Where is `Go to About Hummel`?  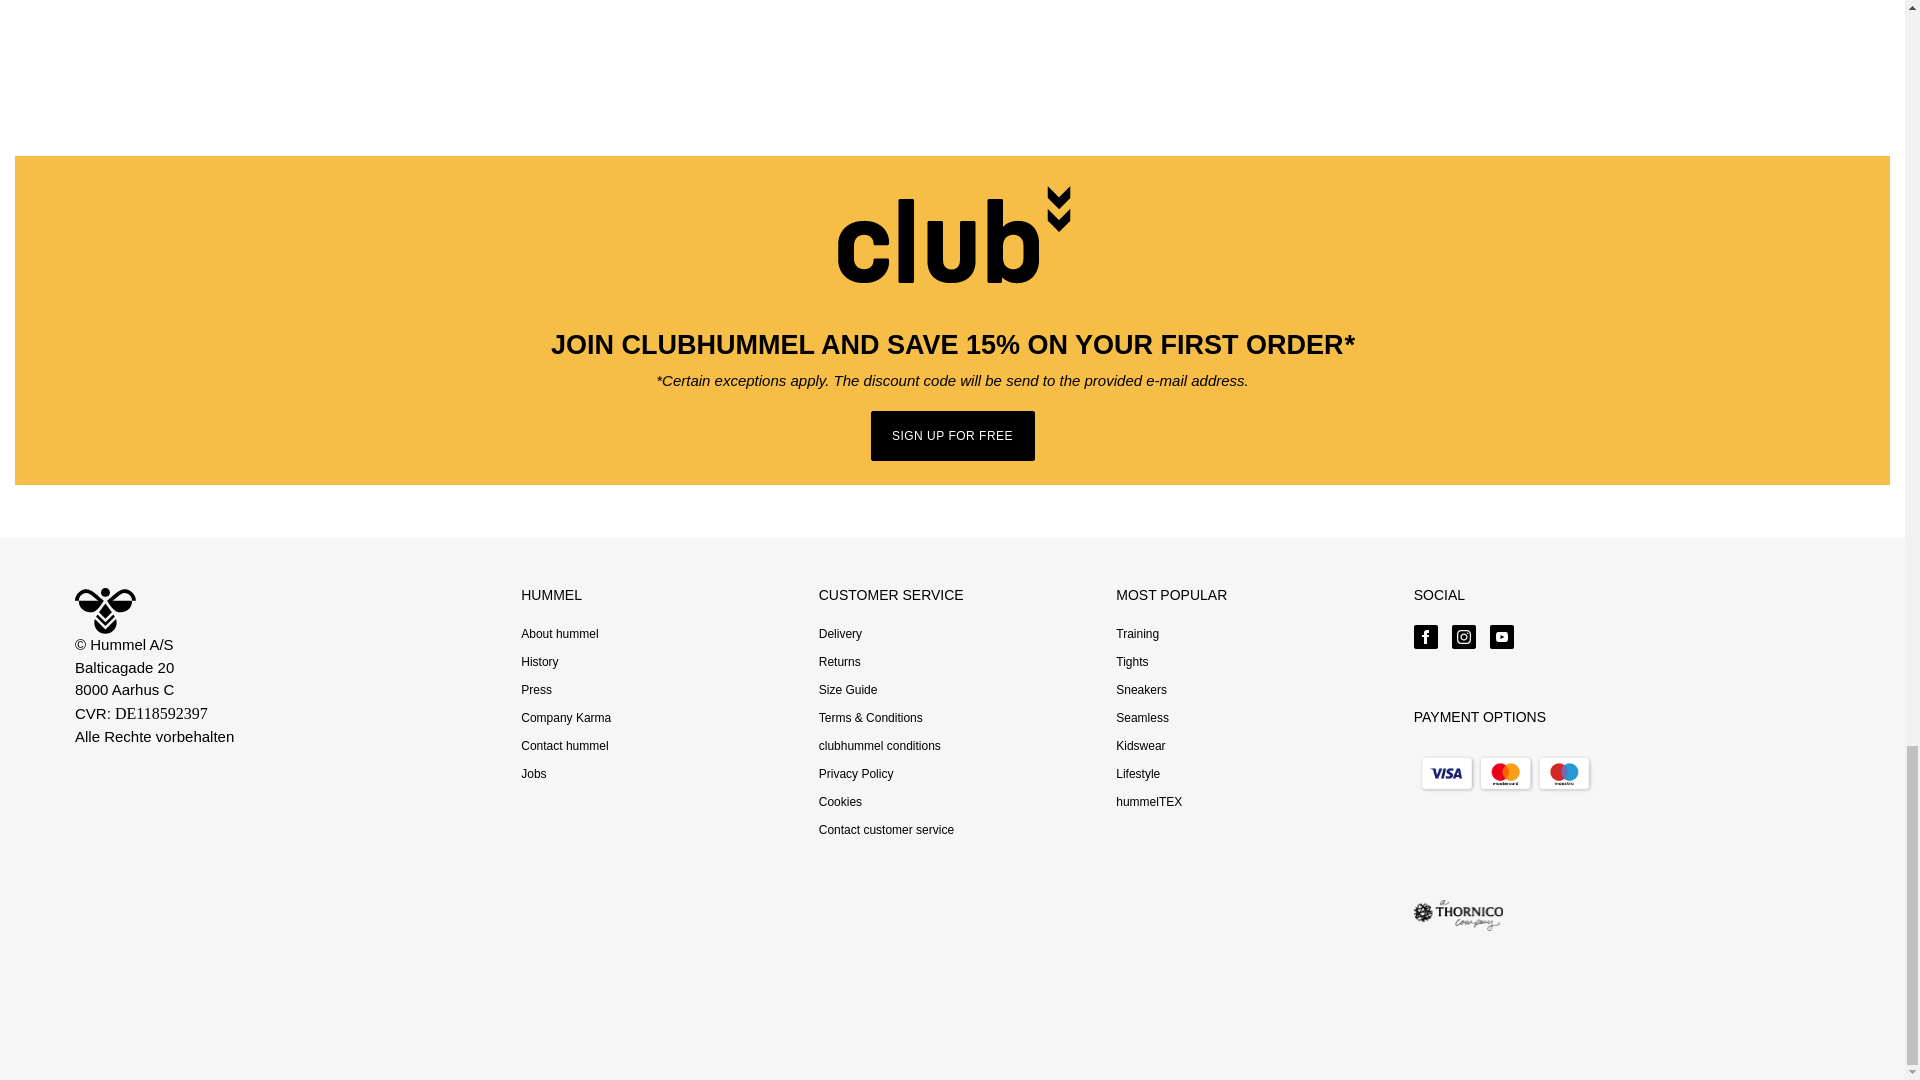
Go to About Hummel is located at coordinates (558, 634).